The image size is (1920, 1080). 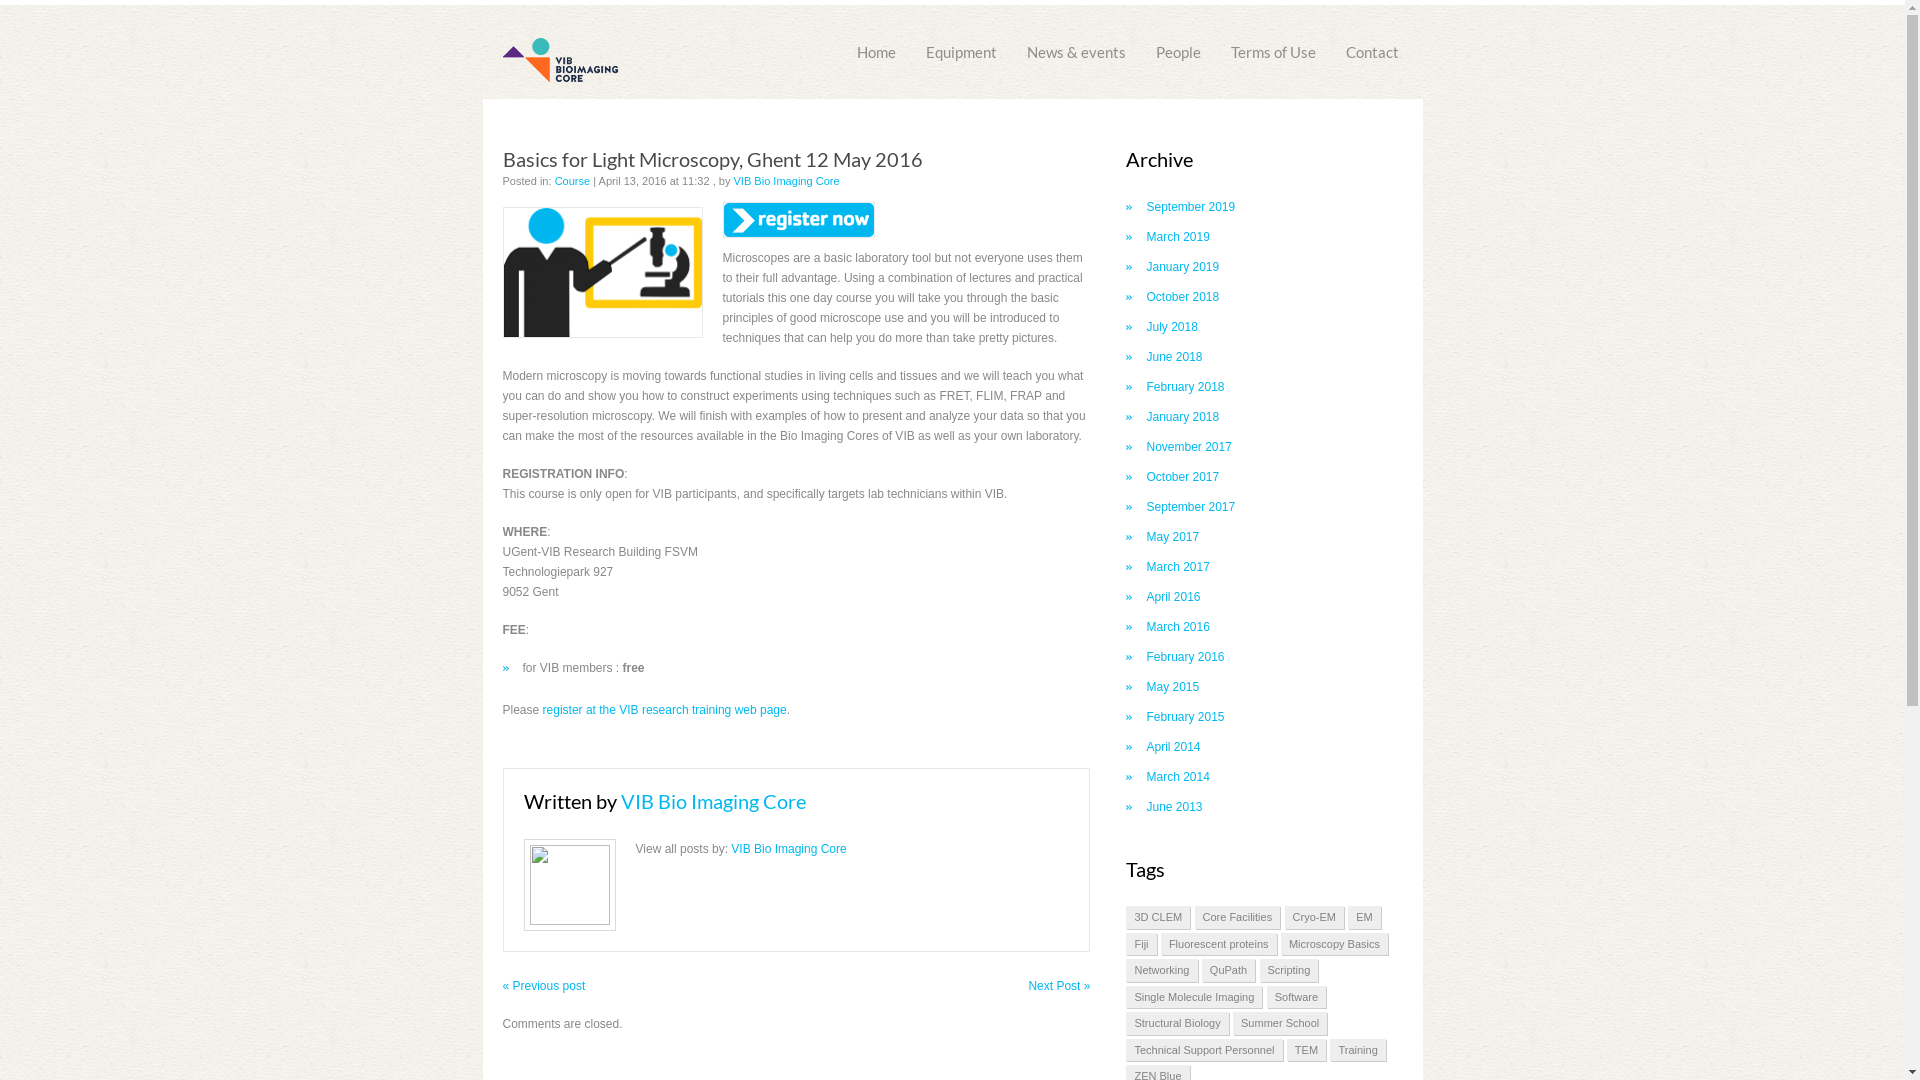 What do you see at coordinates (1177, 44) in the screenshot?
I see `People` at bounding box center [1177, 44].